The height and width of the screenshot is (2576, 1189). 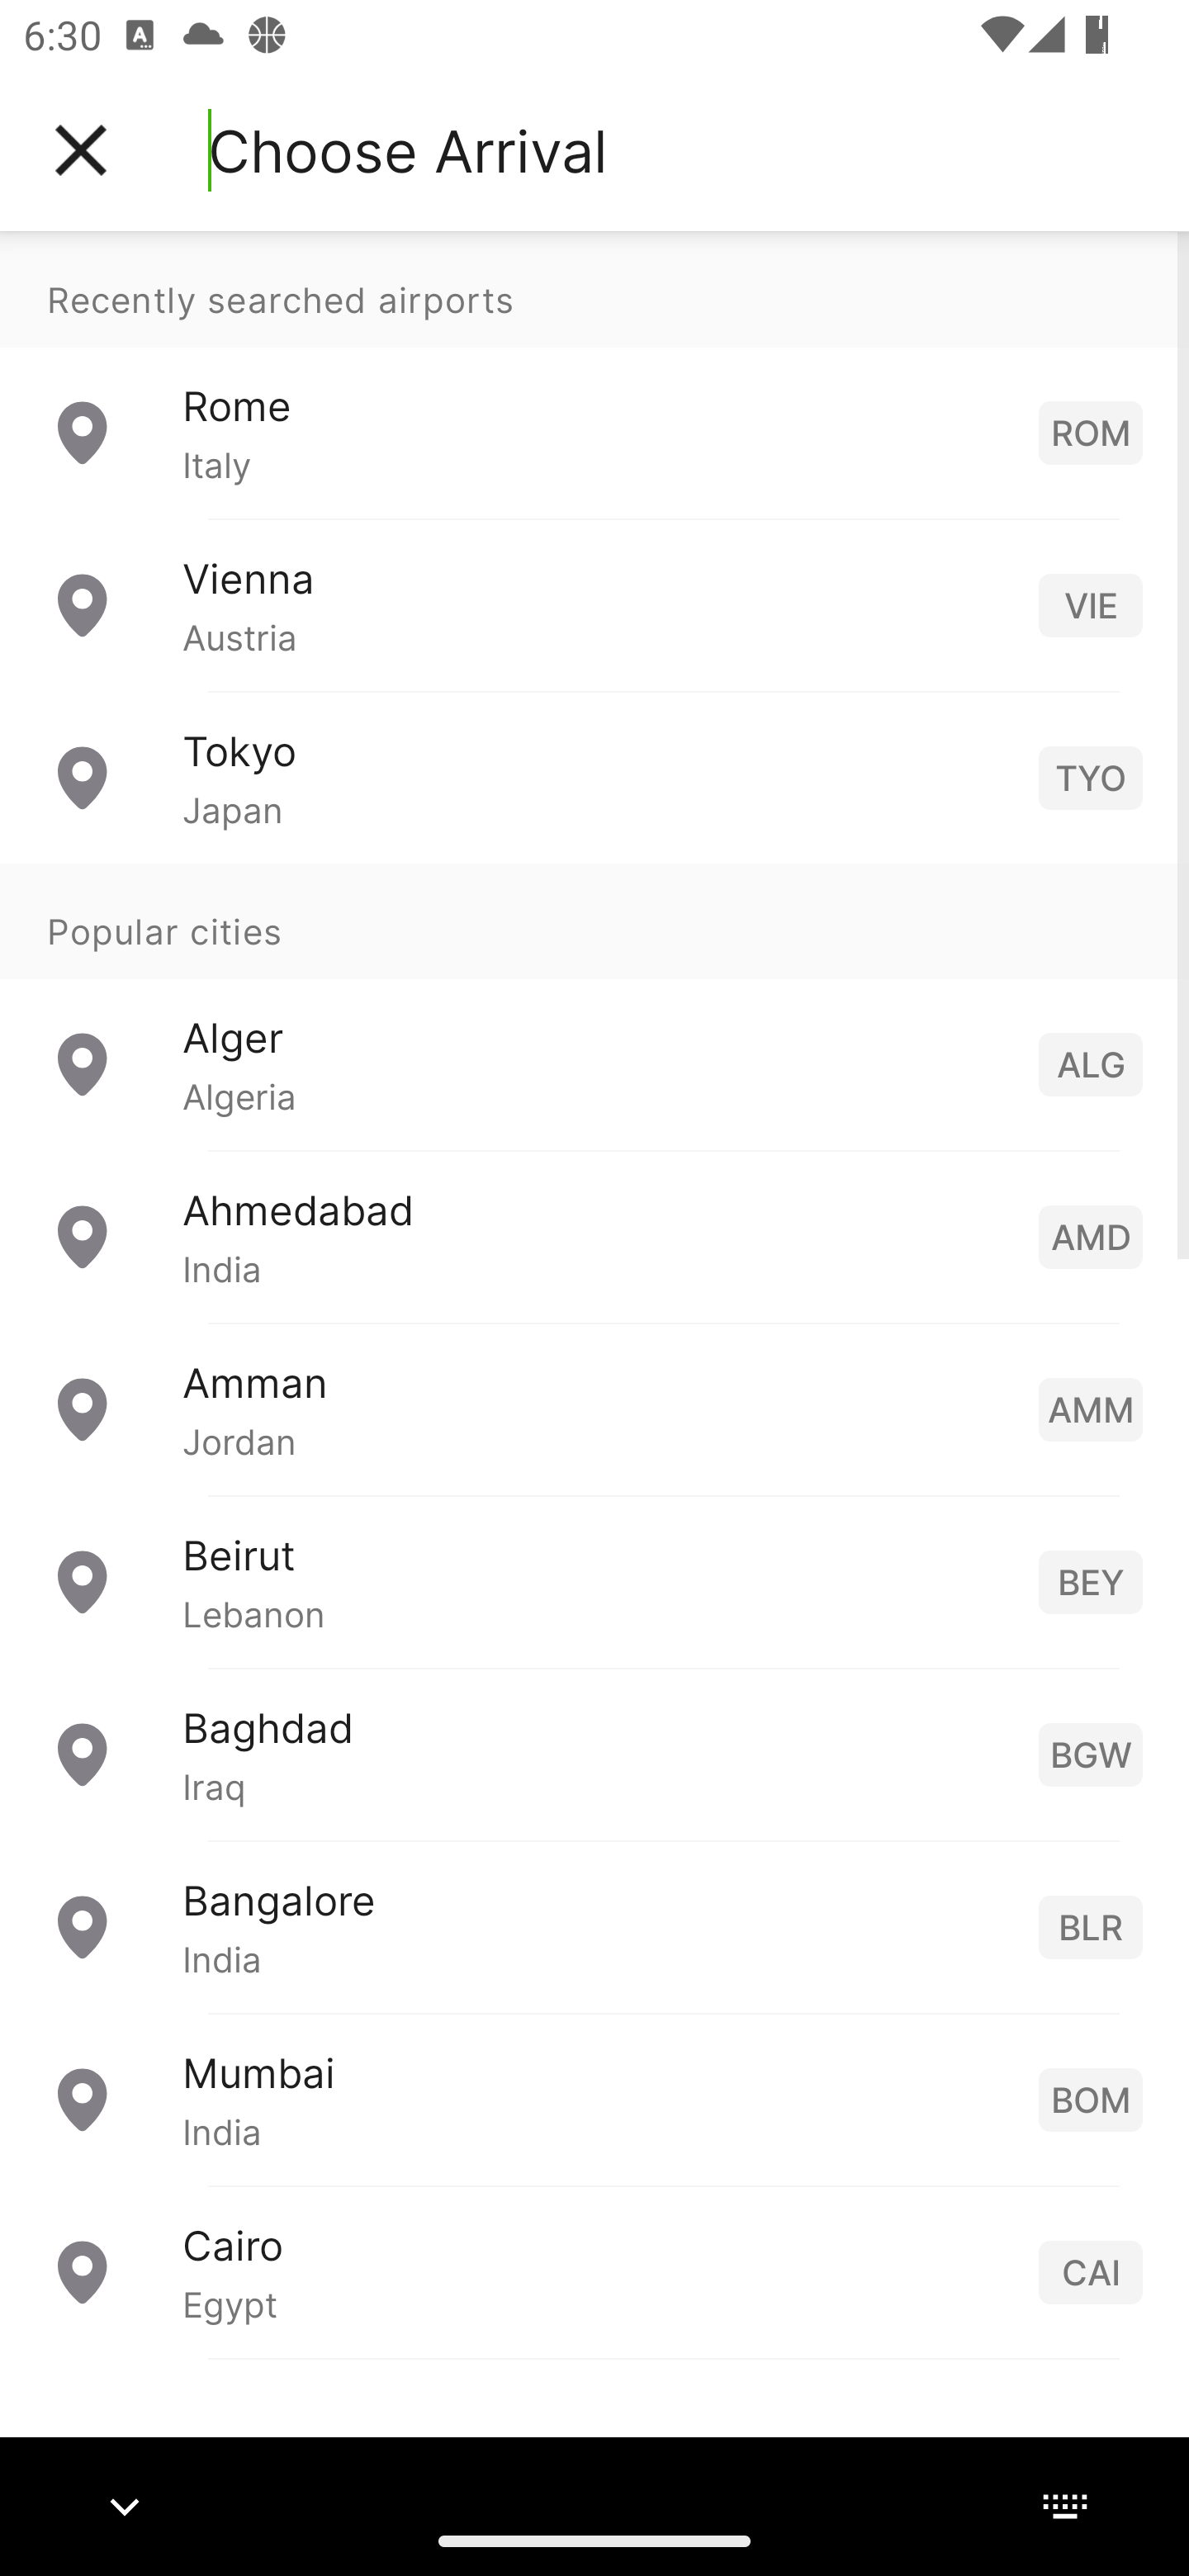 What do you see at coordinates (594, 1006) in the screenshot?
I see `Popular cities Alger Algeria ALG` at bounding box center [594, 1006].